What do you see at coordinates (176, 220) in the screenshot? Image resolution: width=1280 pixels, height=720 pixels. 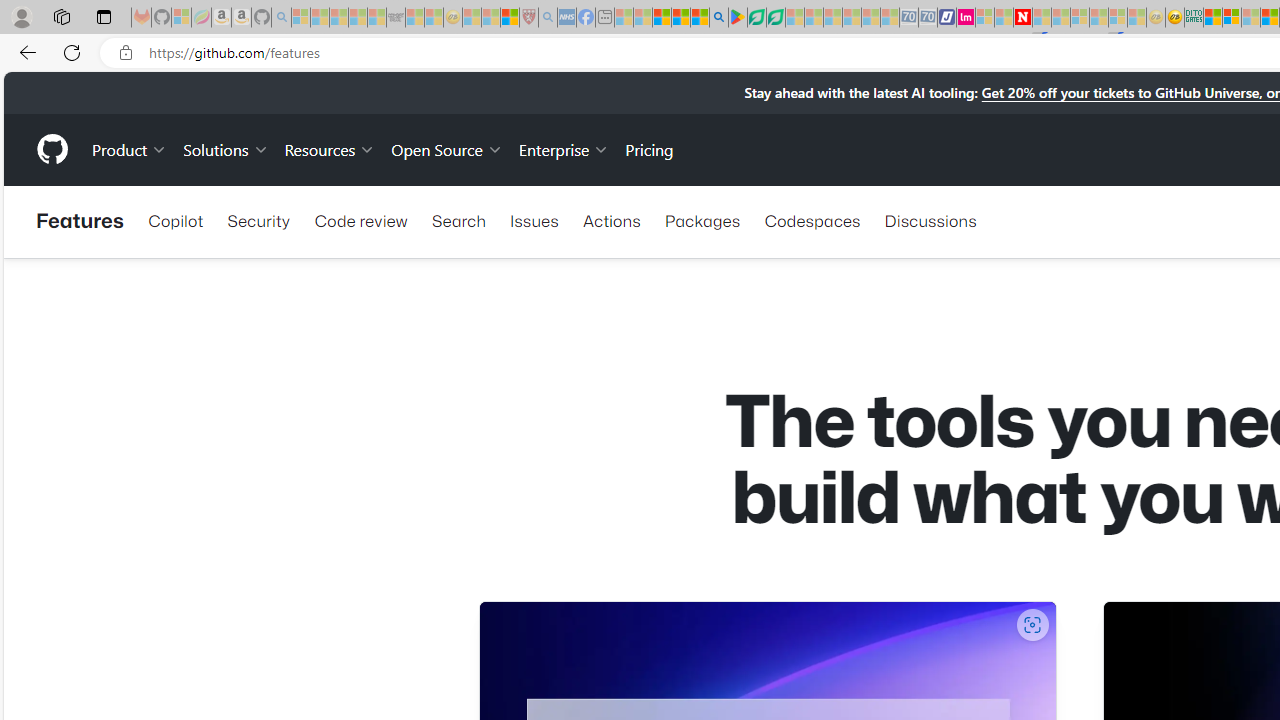 I see `Copilot` at bounding box center [176, 220].